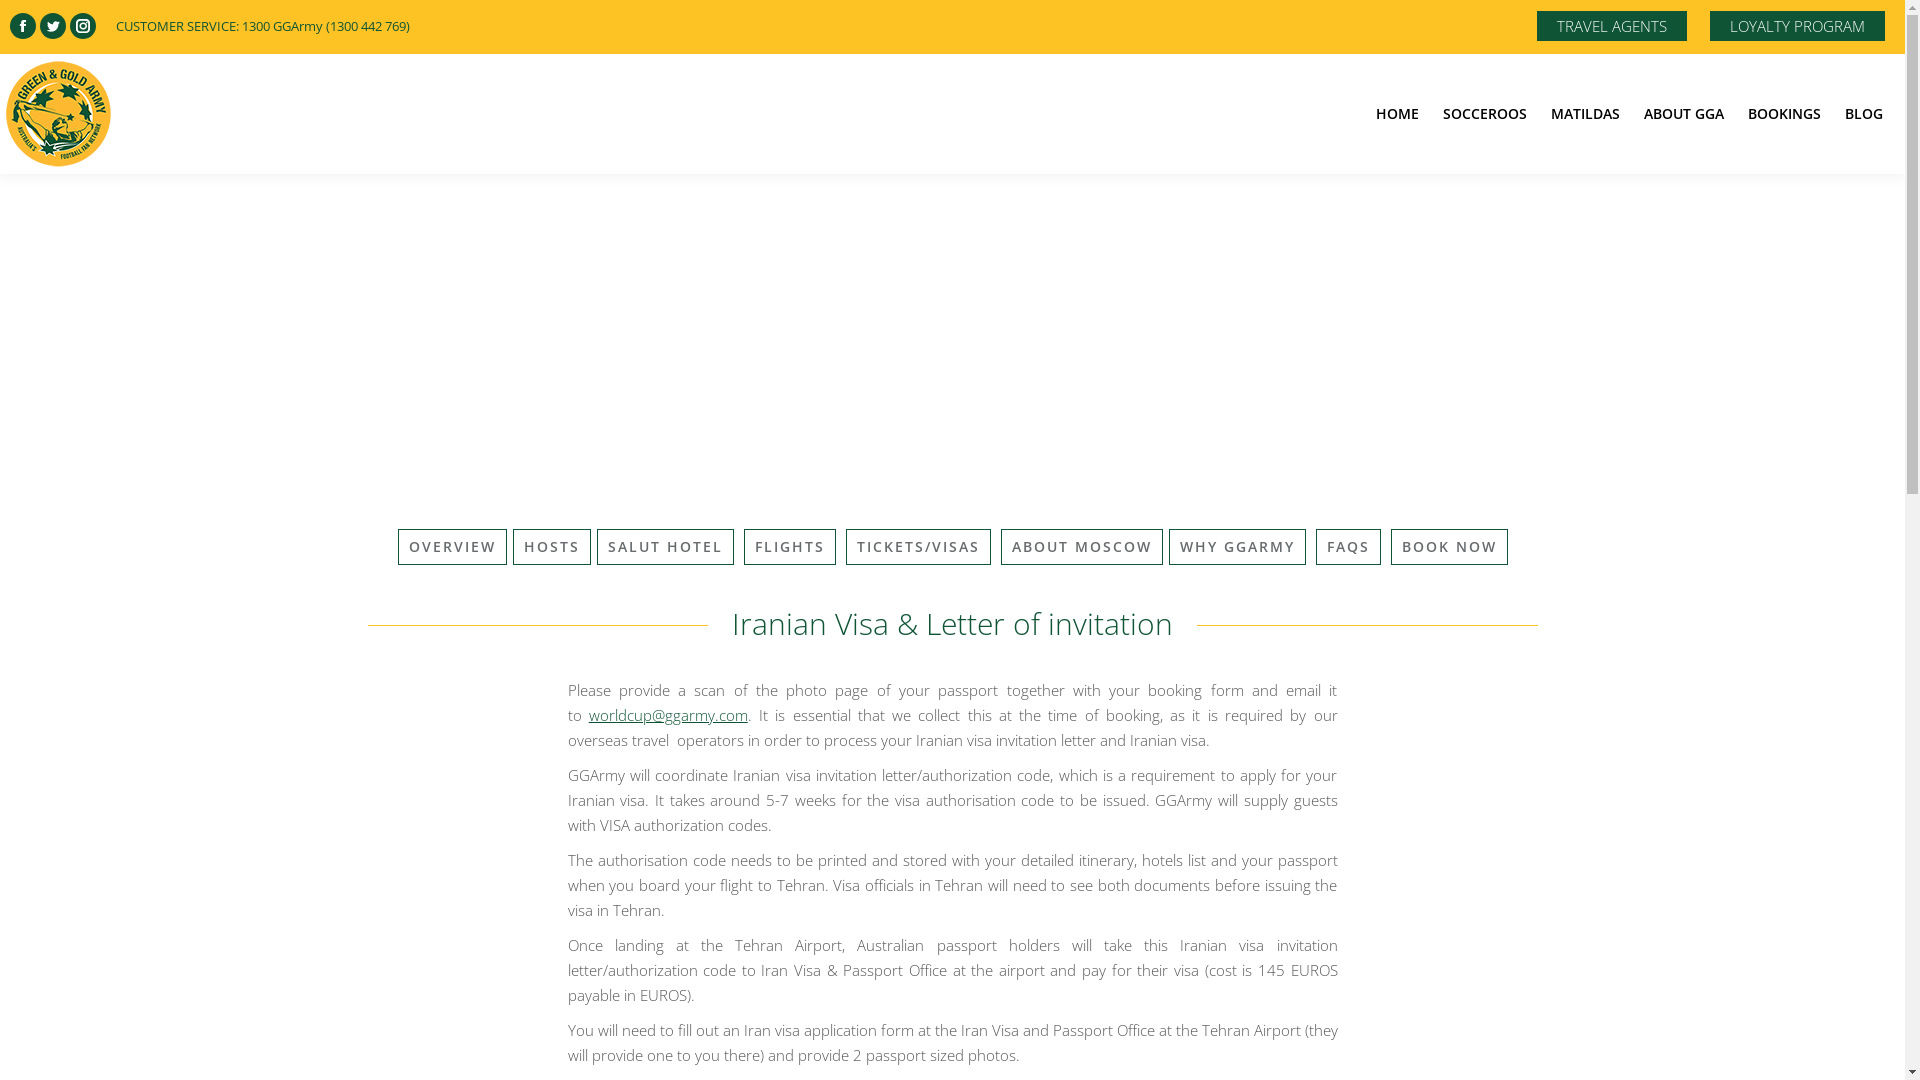  Describe the element at coordinates (1448, 547) in the screenshot. I see `BOOK NOW` at that location.